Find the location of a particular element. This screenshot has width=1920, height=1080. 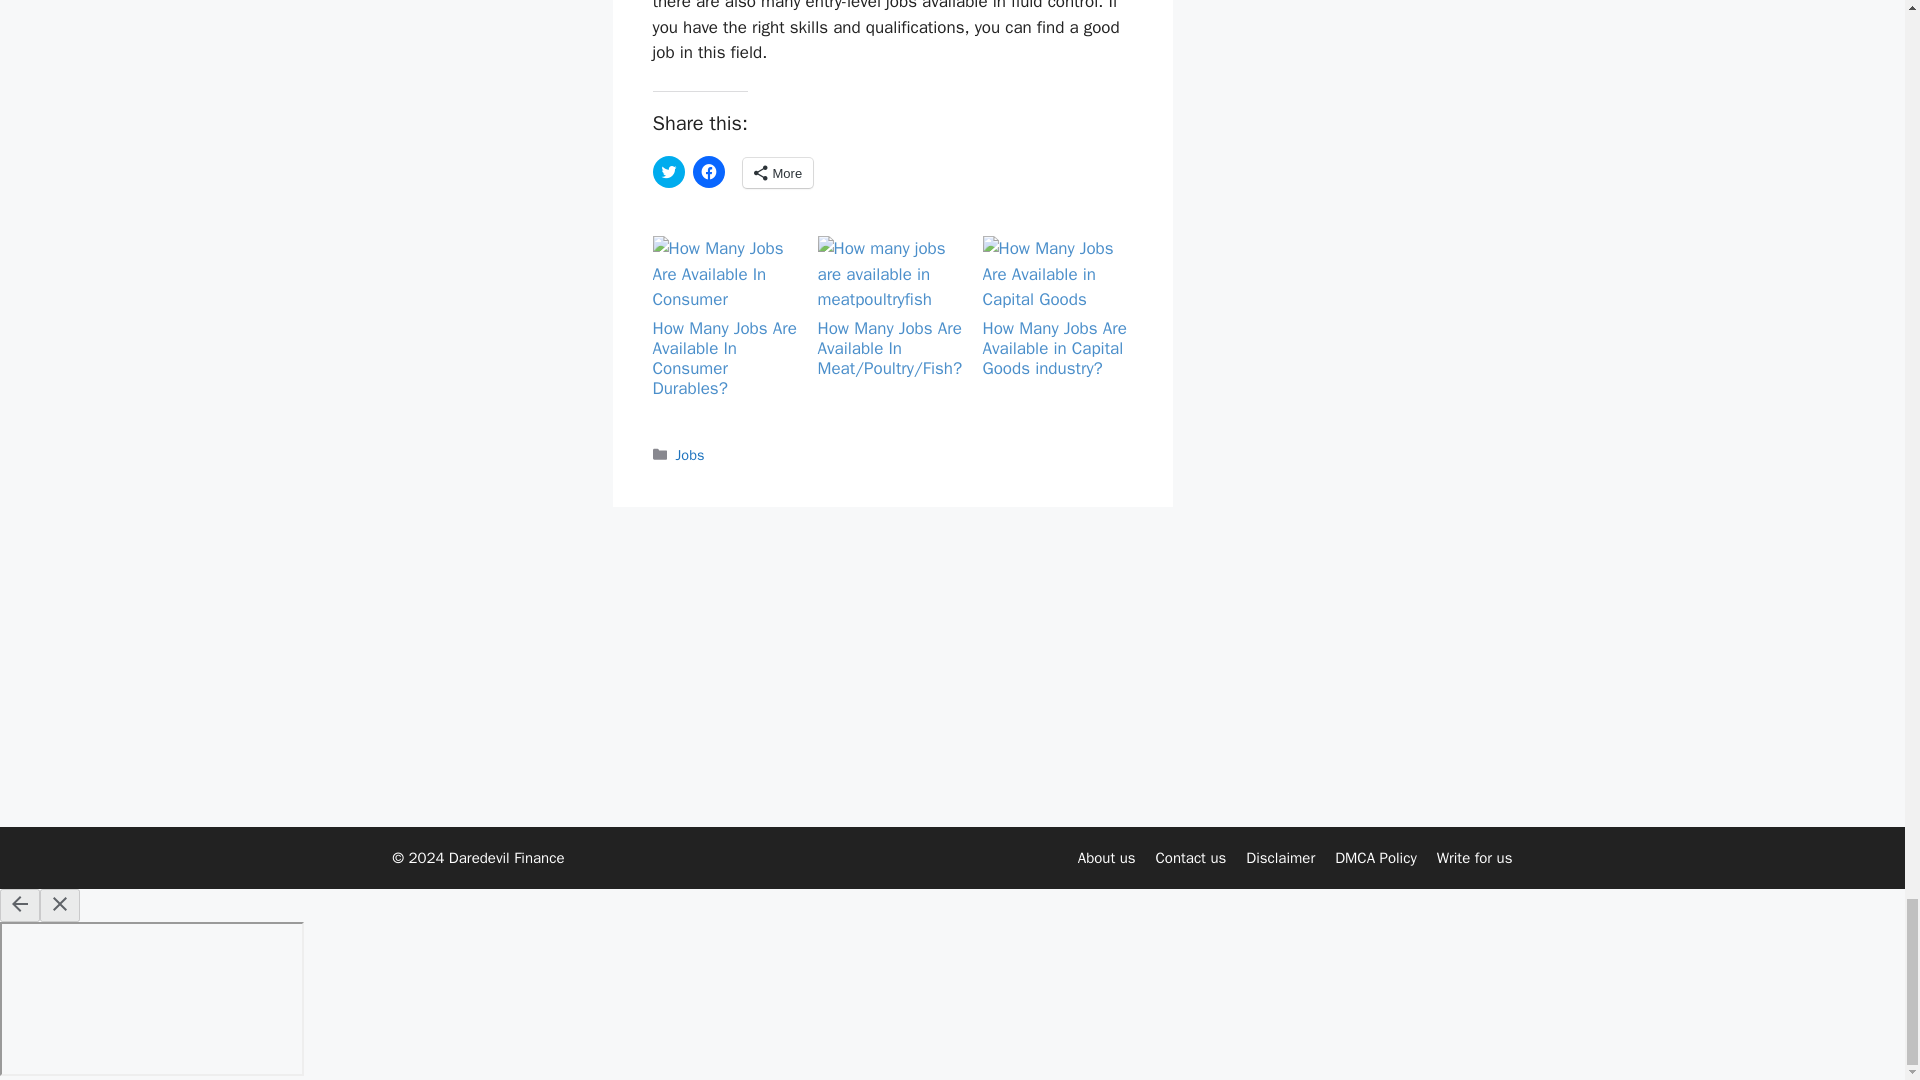

Click to share on Twitter is located at coordinates (668, 171).